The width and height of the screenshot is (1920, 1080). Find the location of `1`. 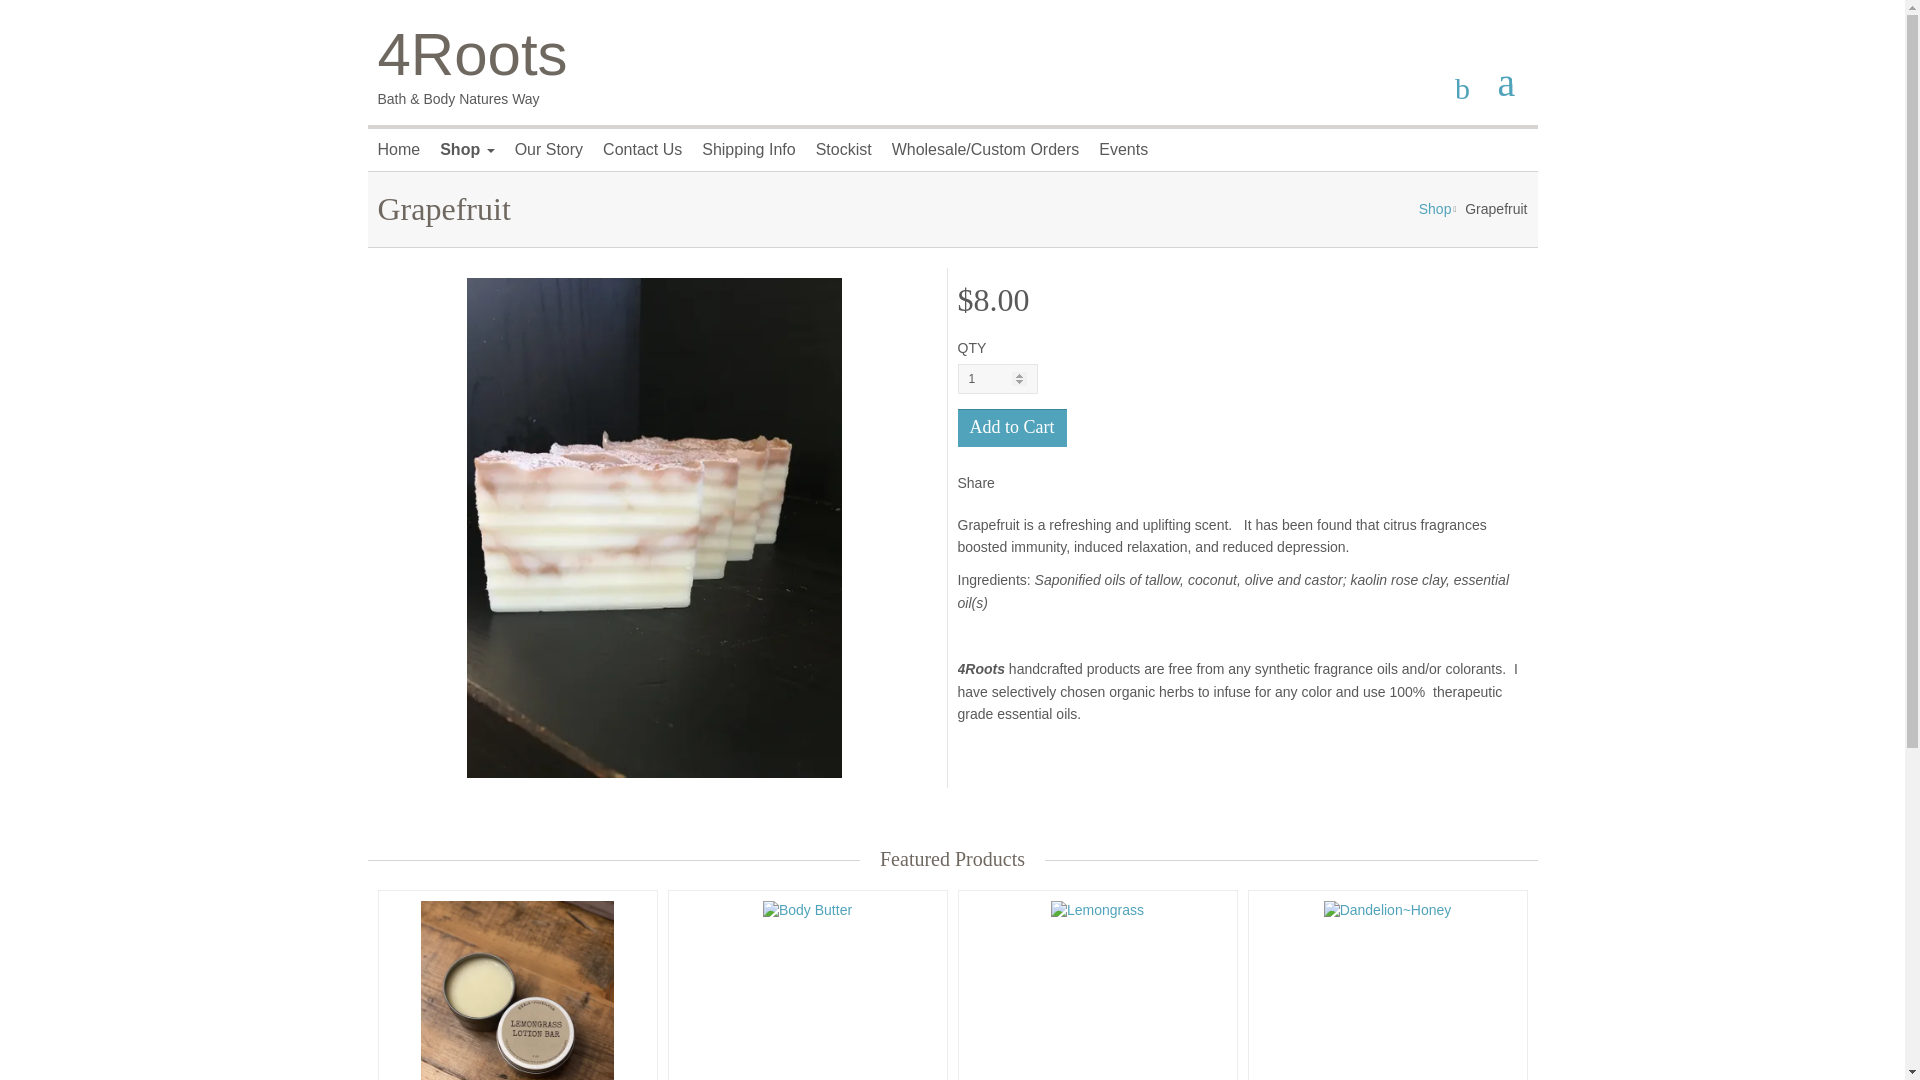

1 is located at coordinates (998, 378).